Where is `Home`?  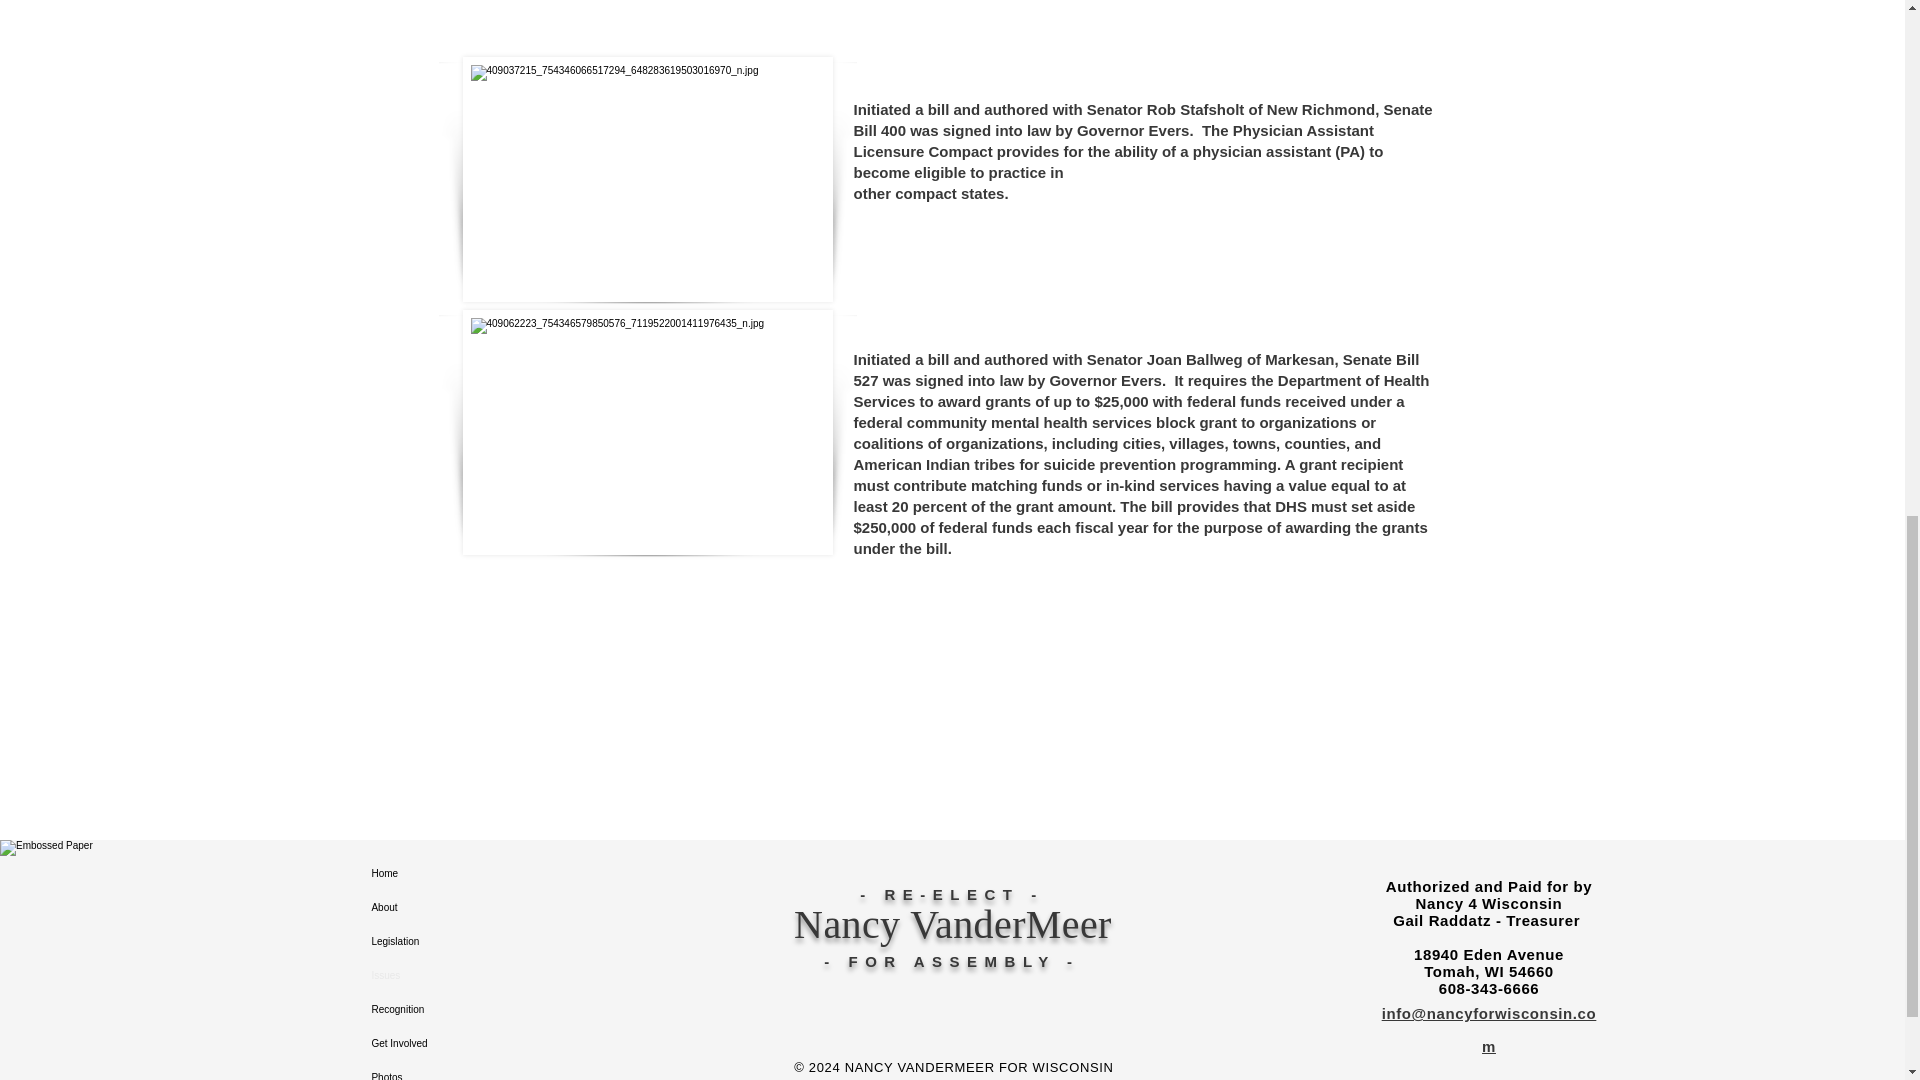
Home is located at coordinates (441, 874).